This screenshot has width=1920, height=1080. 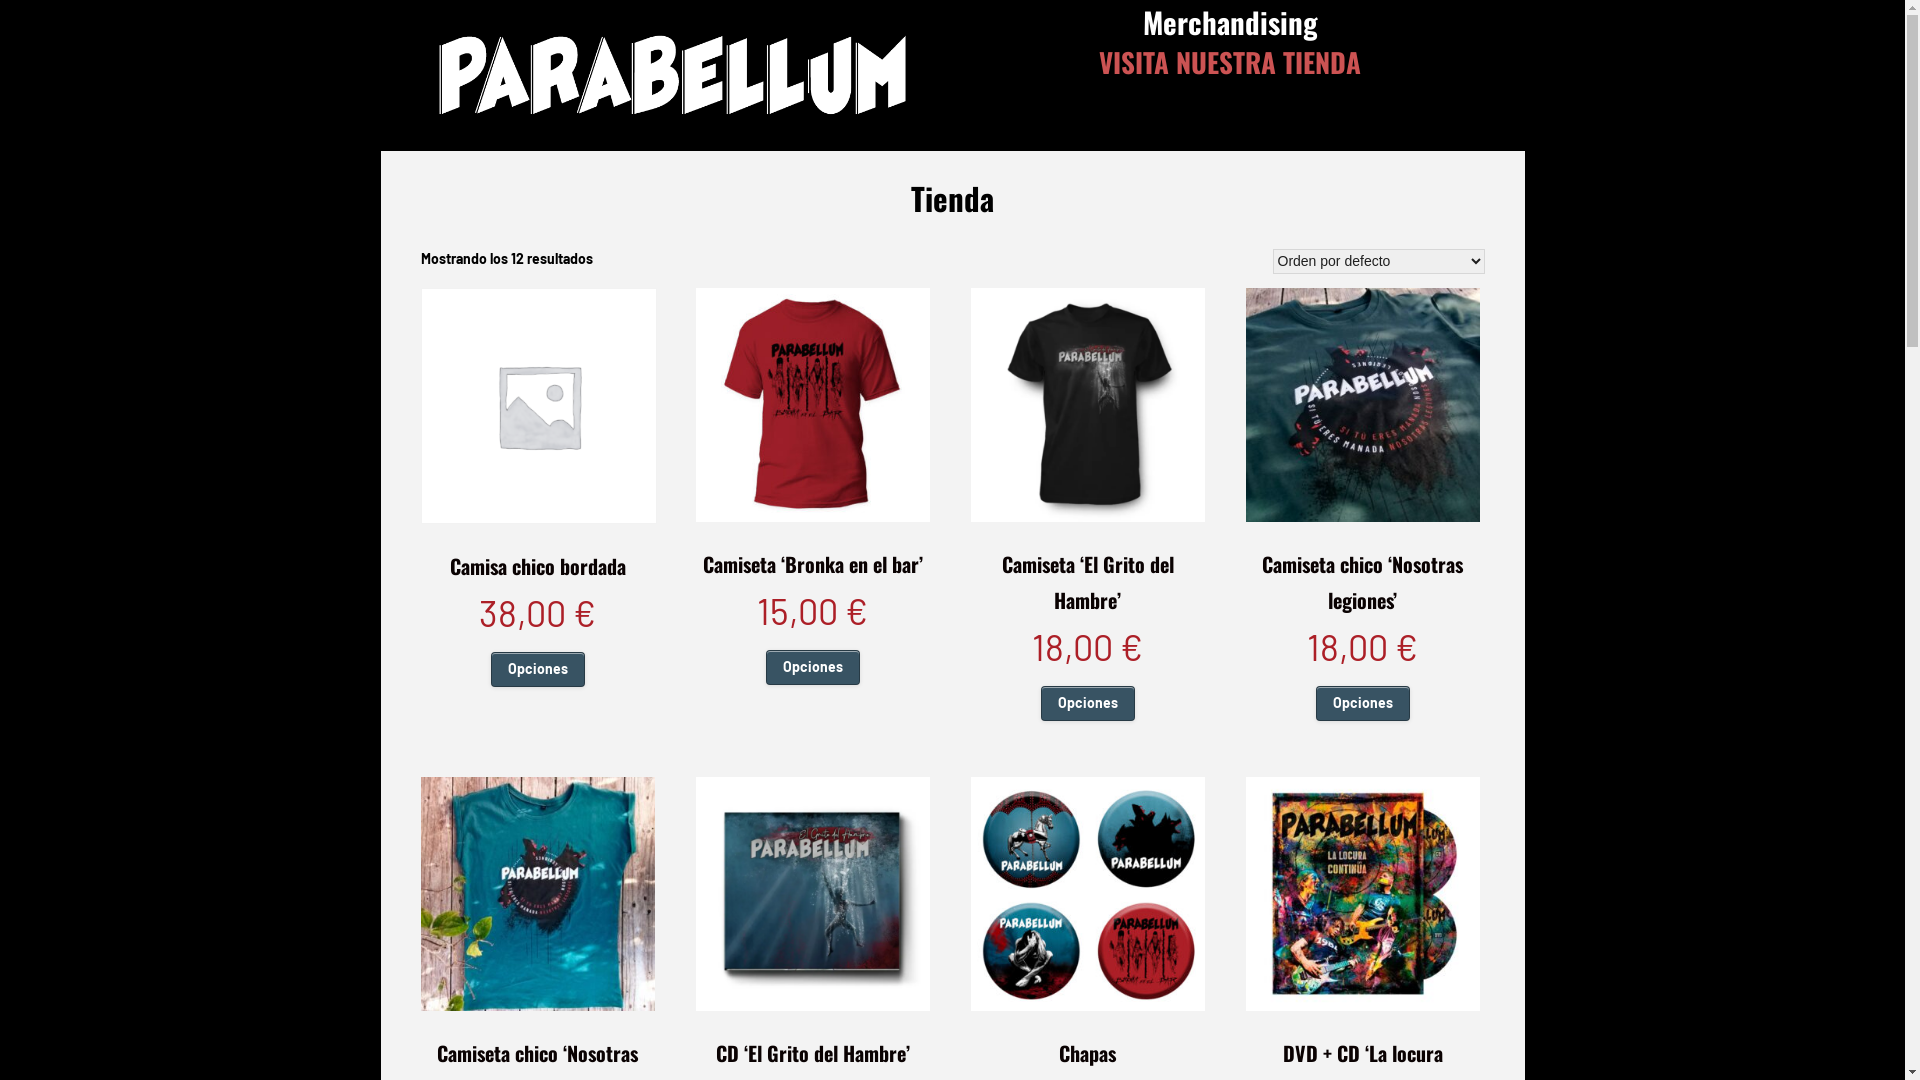 What do you see at coordinates (1088, 703) in the screenshot?
I see `Opciones` at bounding box center [1088, 703].